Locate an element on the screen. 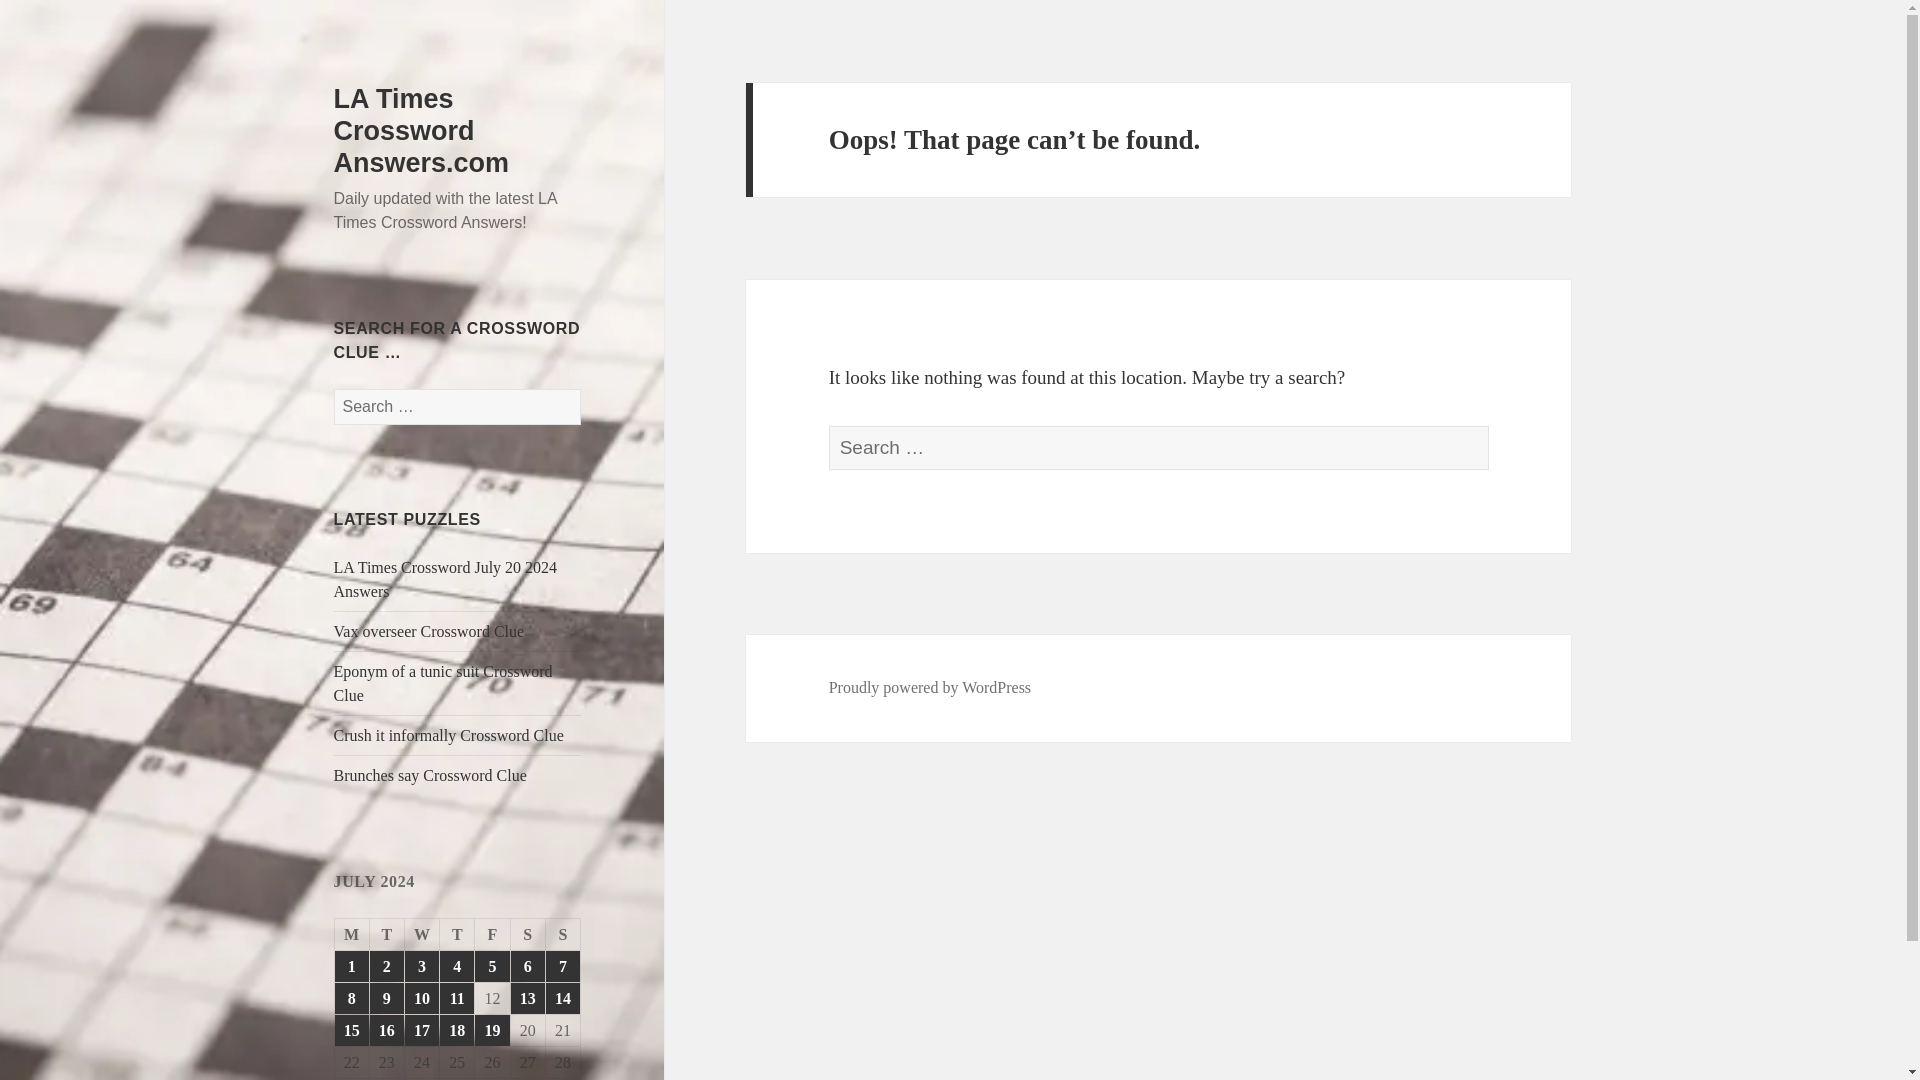 This screenshot has width=1920, height=1080. 9 is located at coordinates (386, 998).